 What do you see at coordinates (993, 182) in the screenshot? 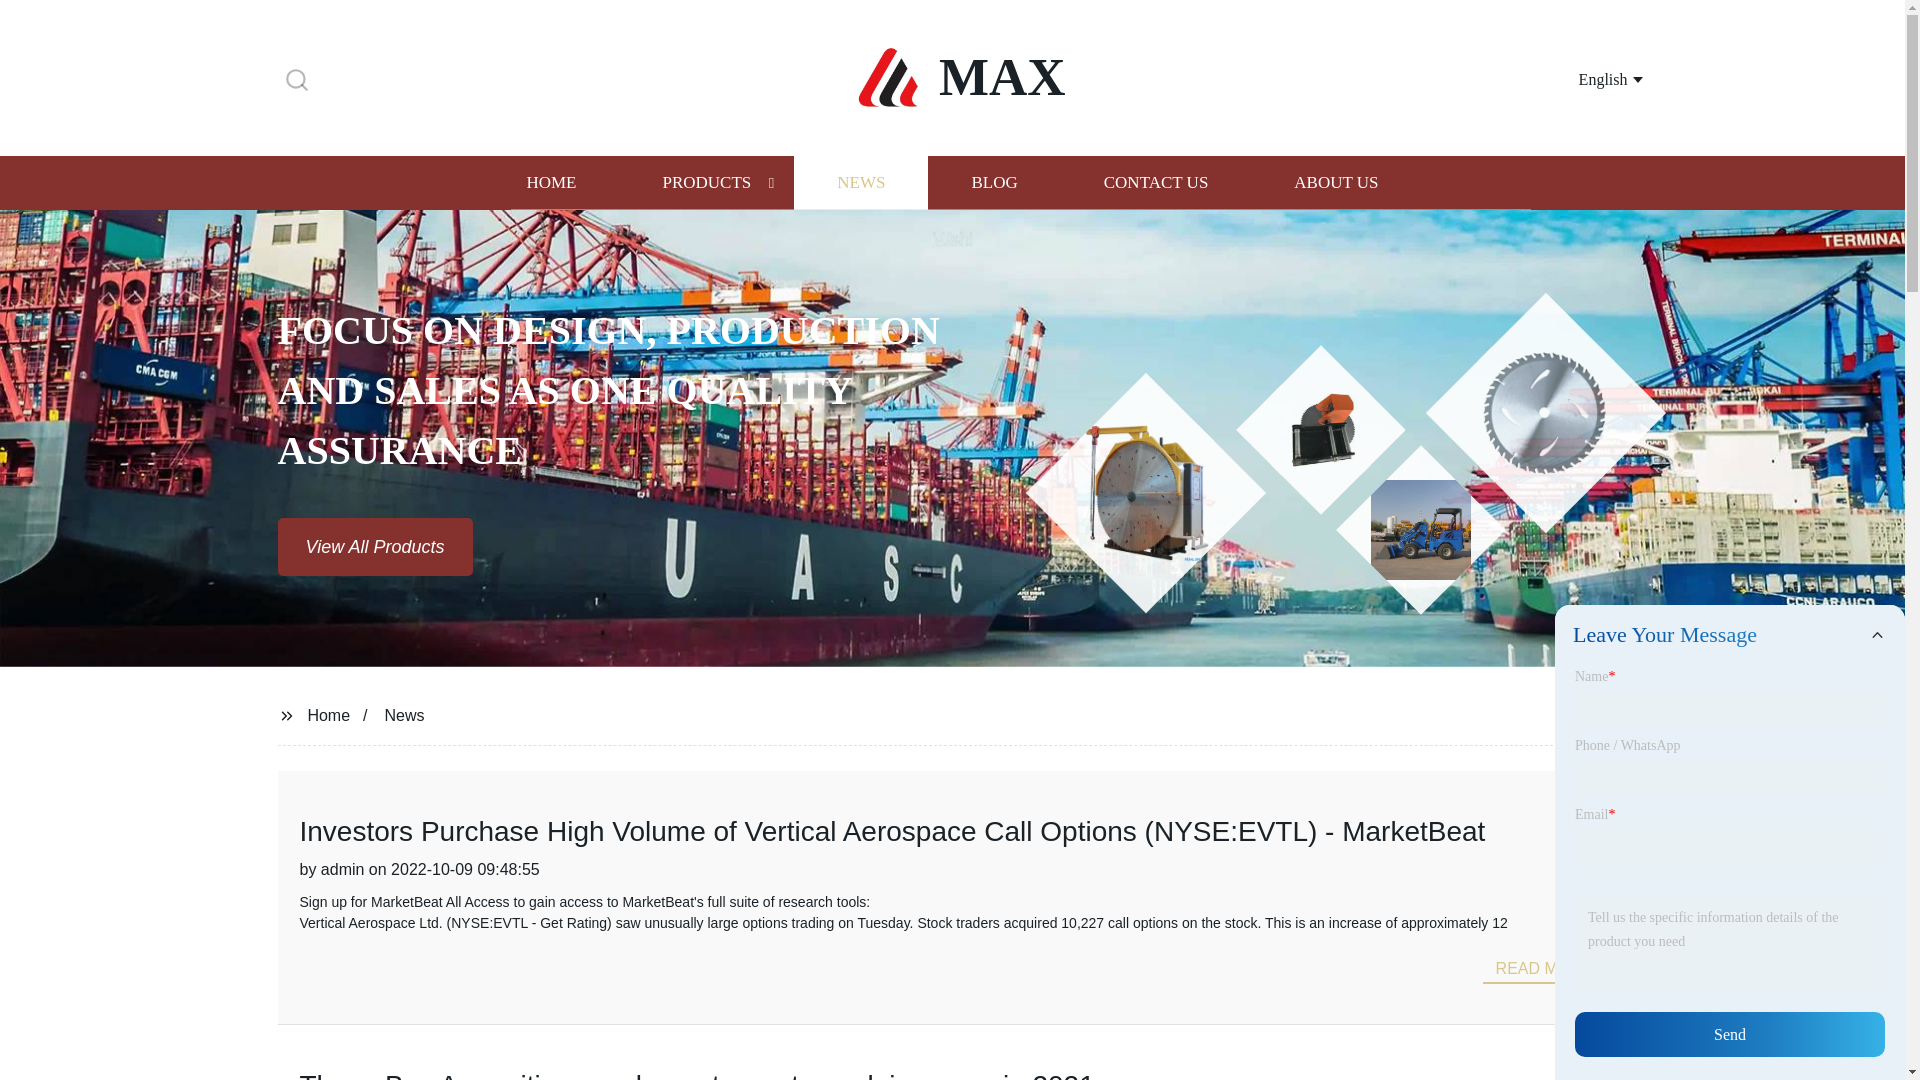
I see `BLOG` at bounding box center [993, 182].